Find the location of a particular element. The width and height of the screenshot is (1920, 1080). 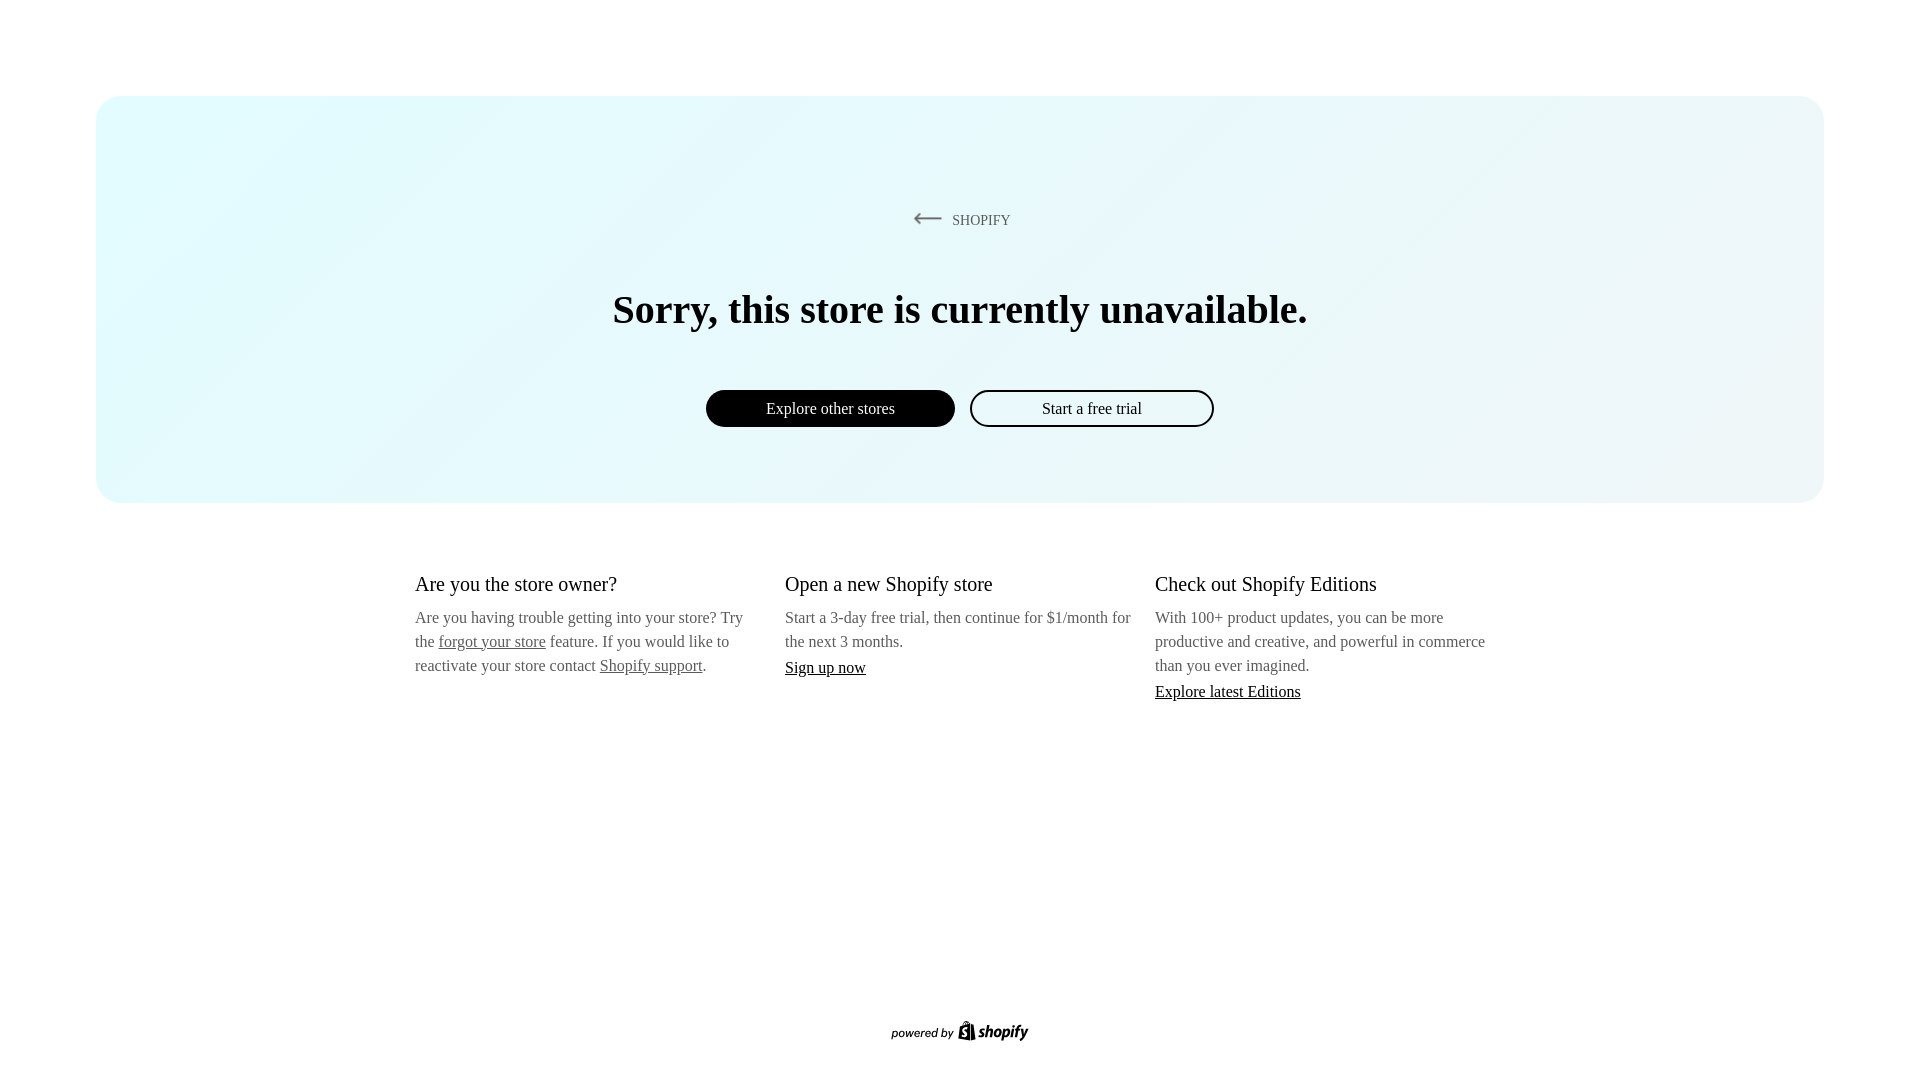

Start a free trial is located at coordinates (1091, 408).